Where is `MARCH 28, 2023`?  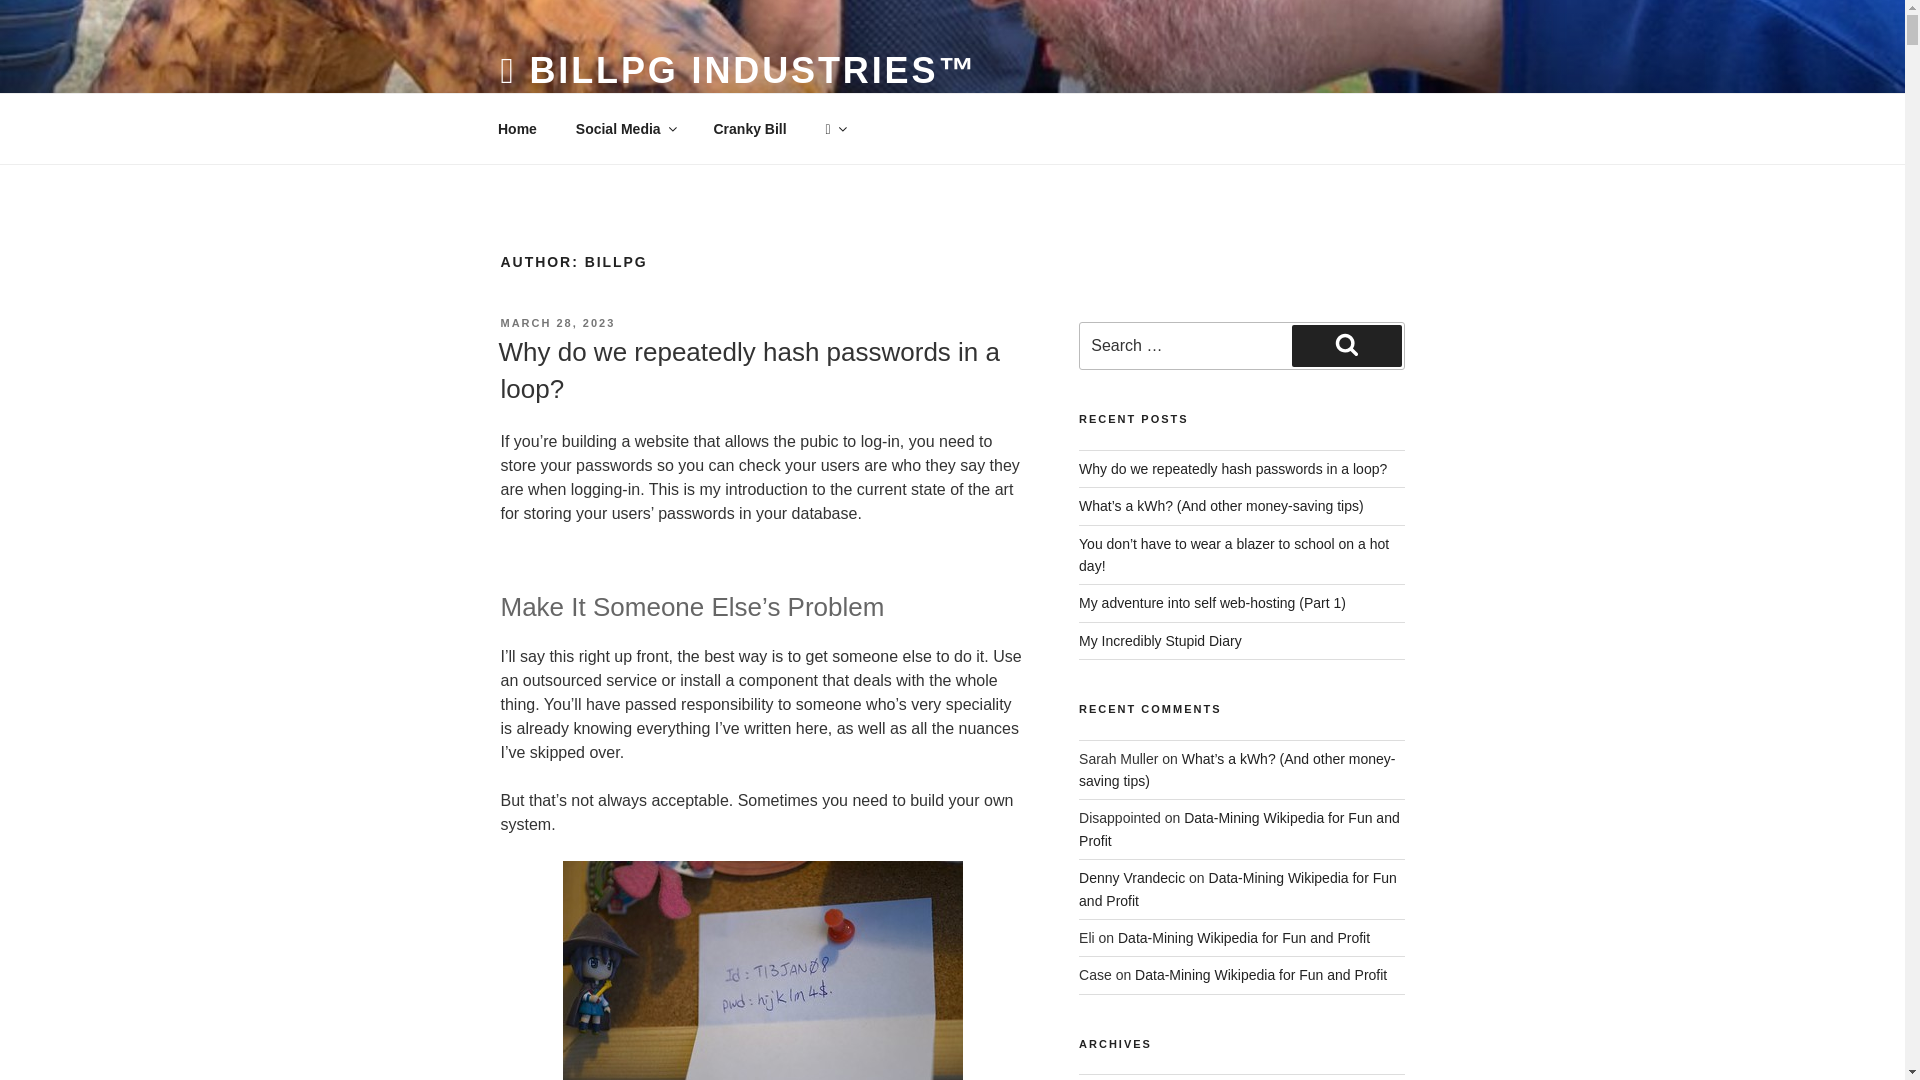 MARCH 28, 2023 is located at coordinates (556, 323).